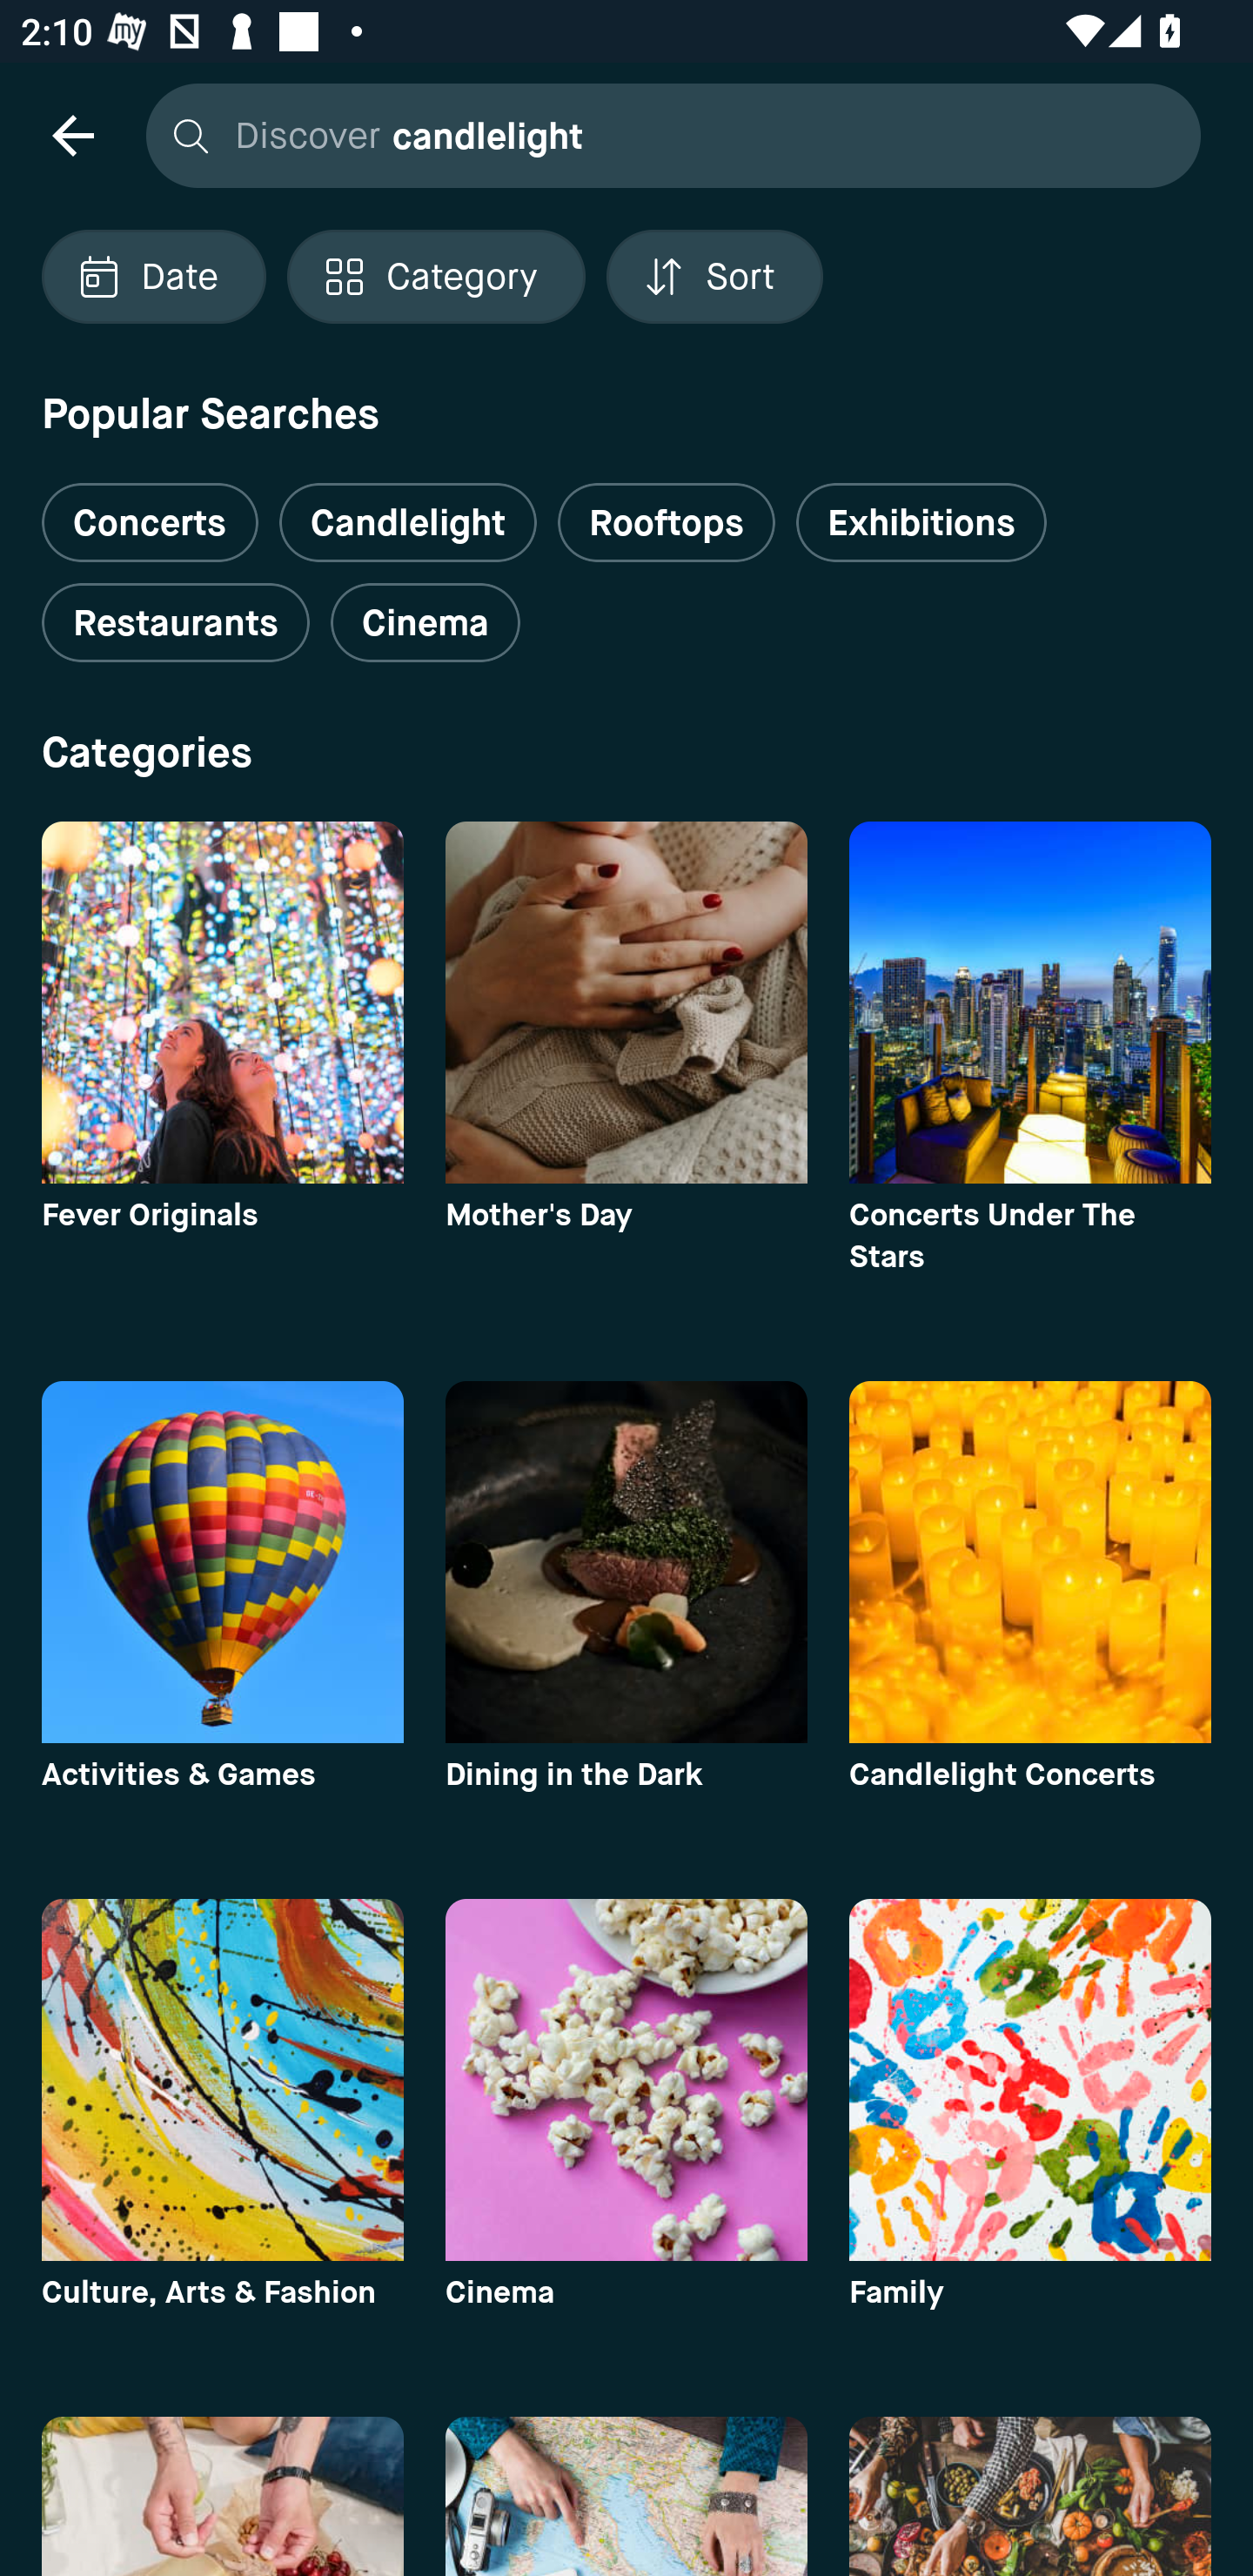 The image size is (1253, 2576). I want to click on Discover candlelight, so click(666, 134).